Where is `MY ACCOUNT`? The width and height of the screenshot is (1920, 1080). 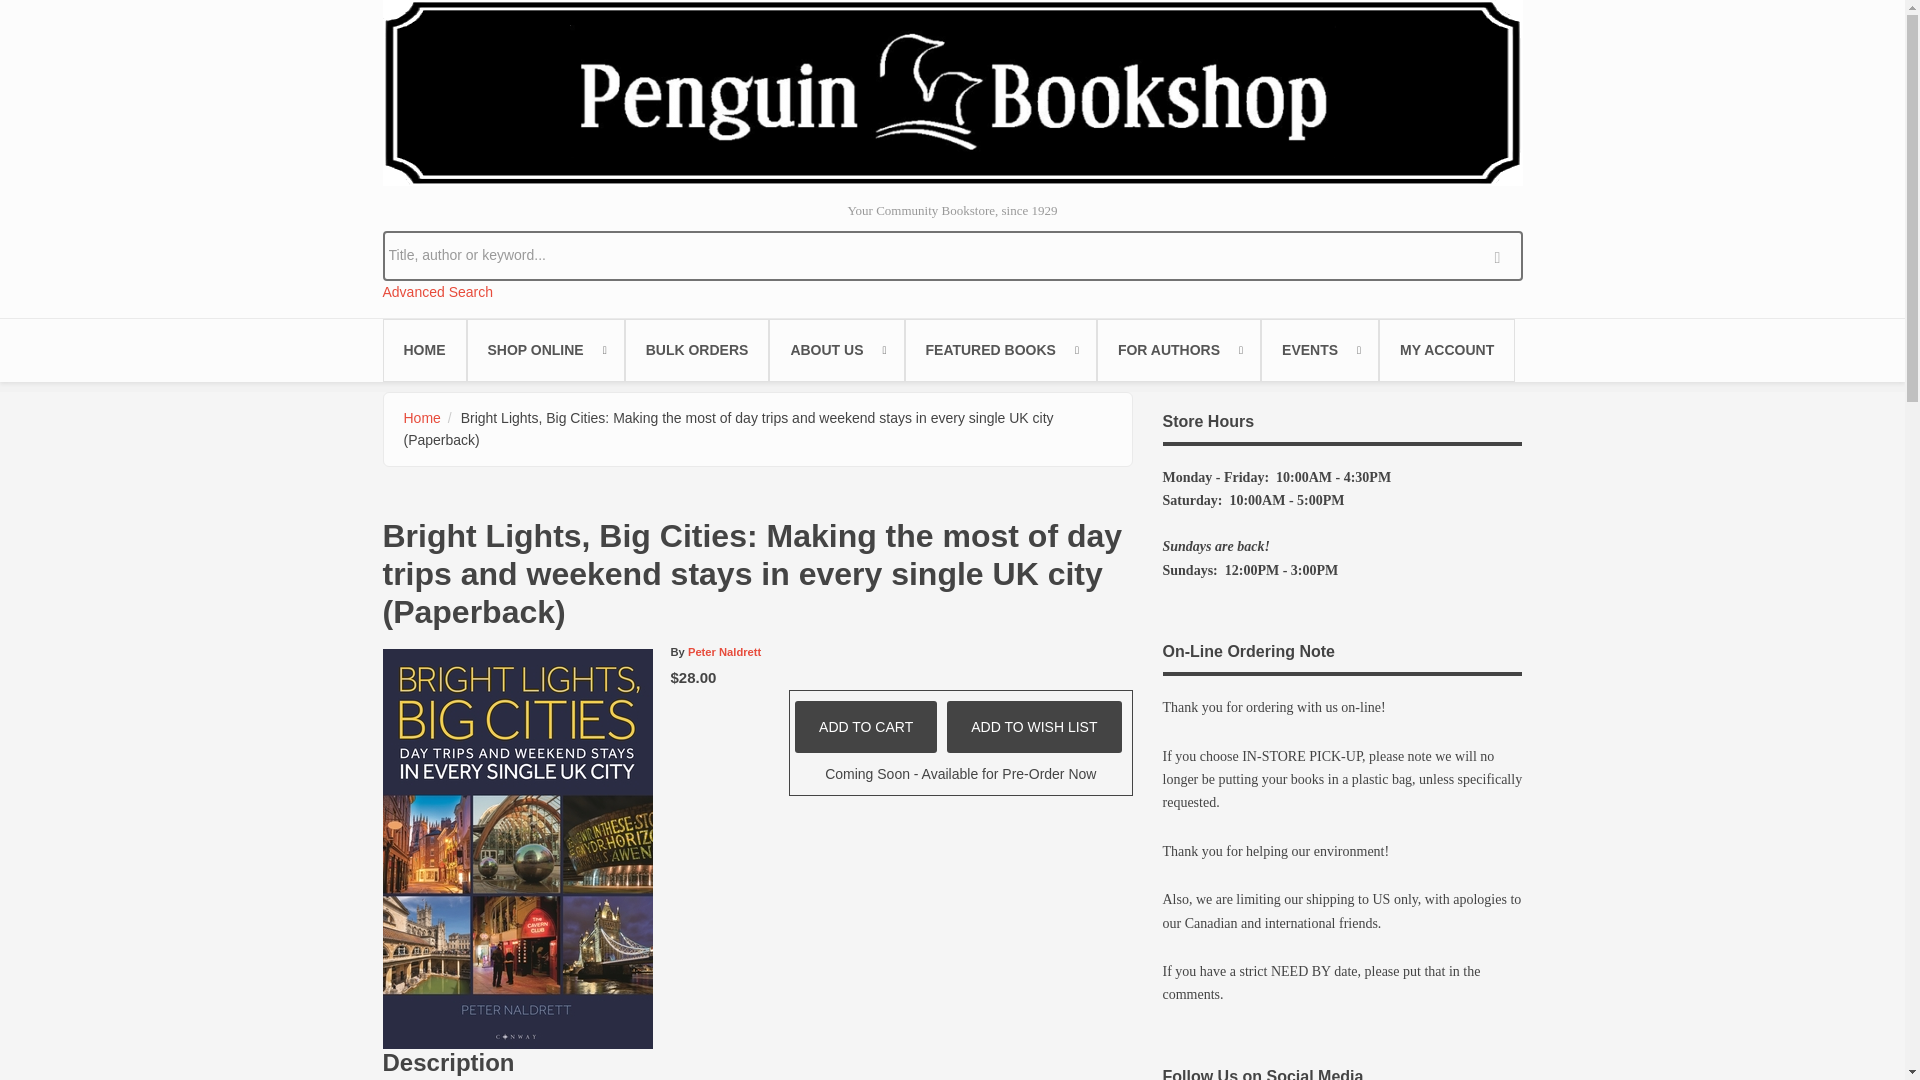 MY ACCOUNT is located at coordinates (1446, 350).